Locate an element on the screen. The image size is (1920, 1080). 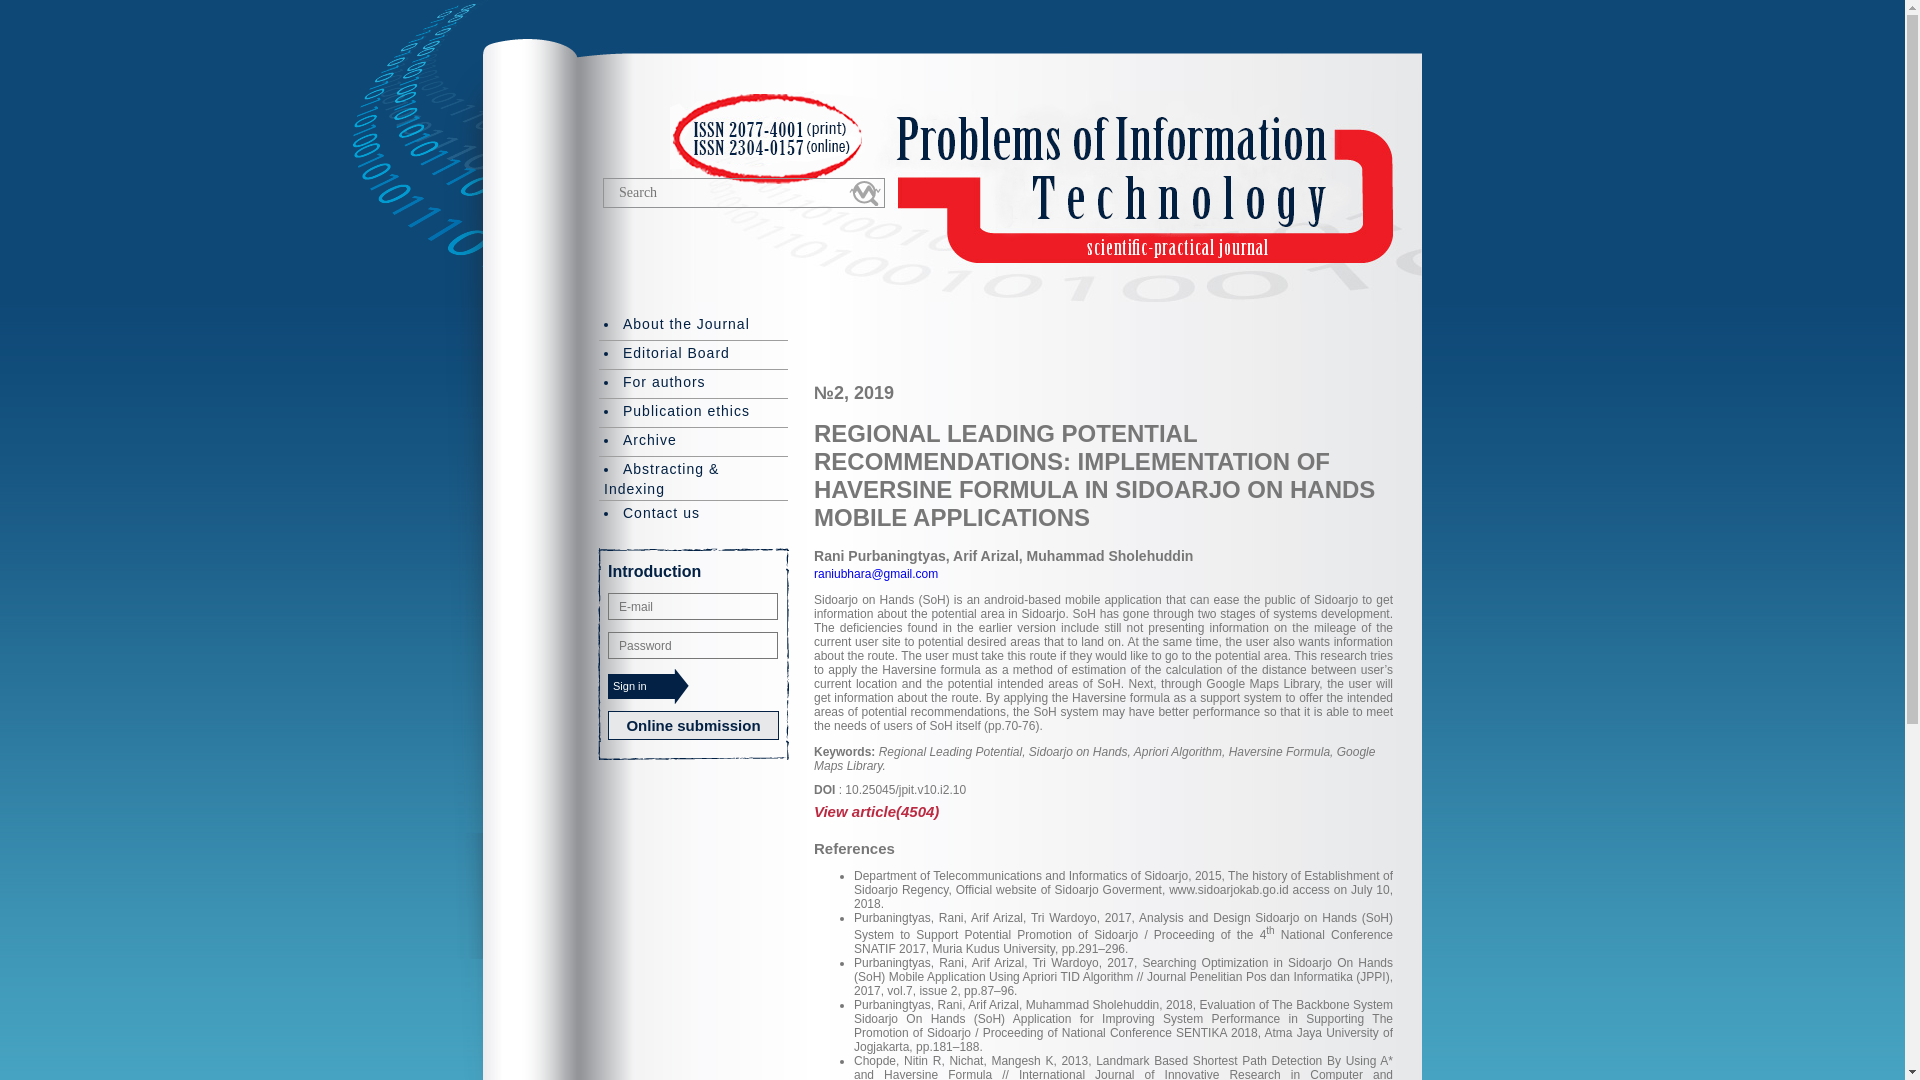
Archive is located at coordinates (694, 441).